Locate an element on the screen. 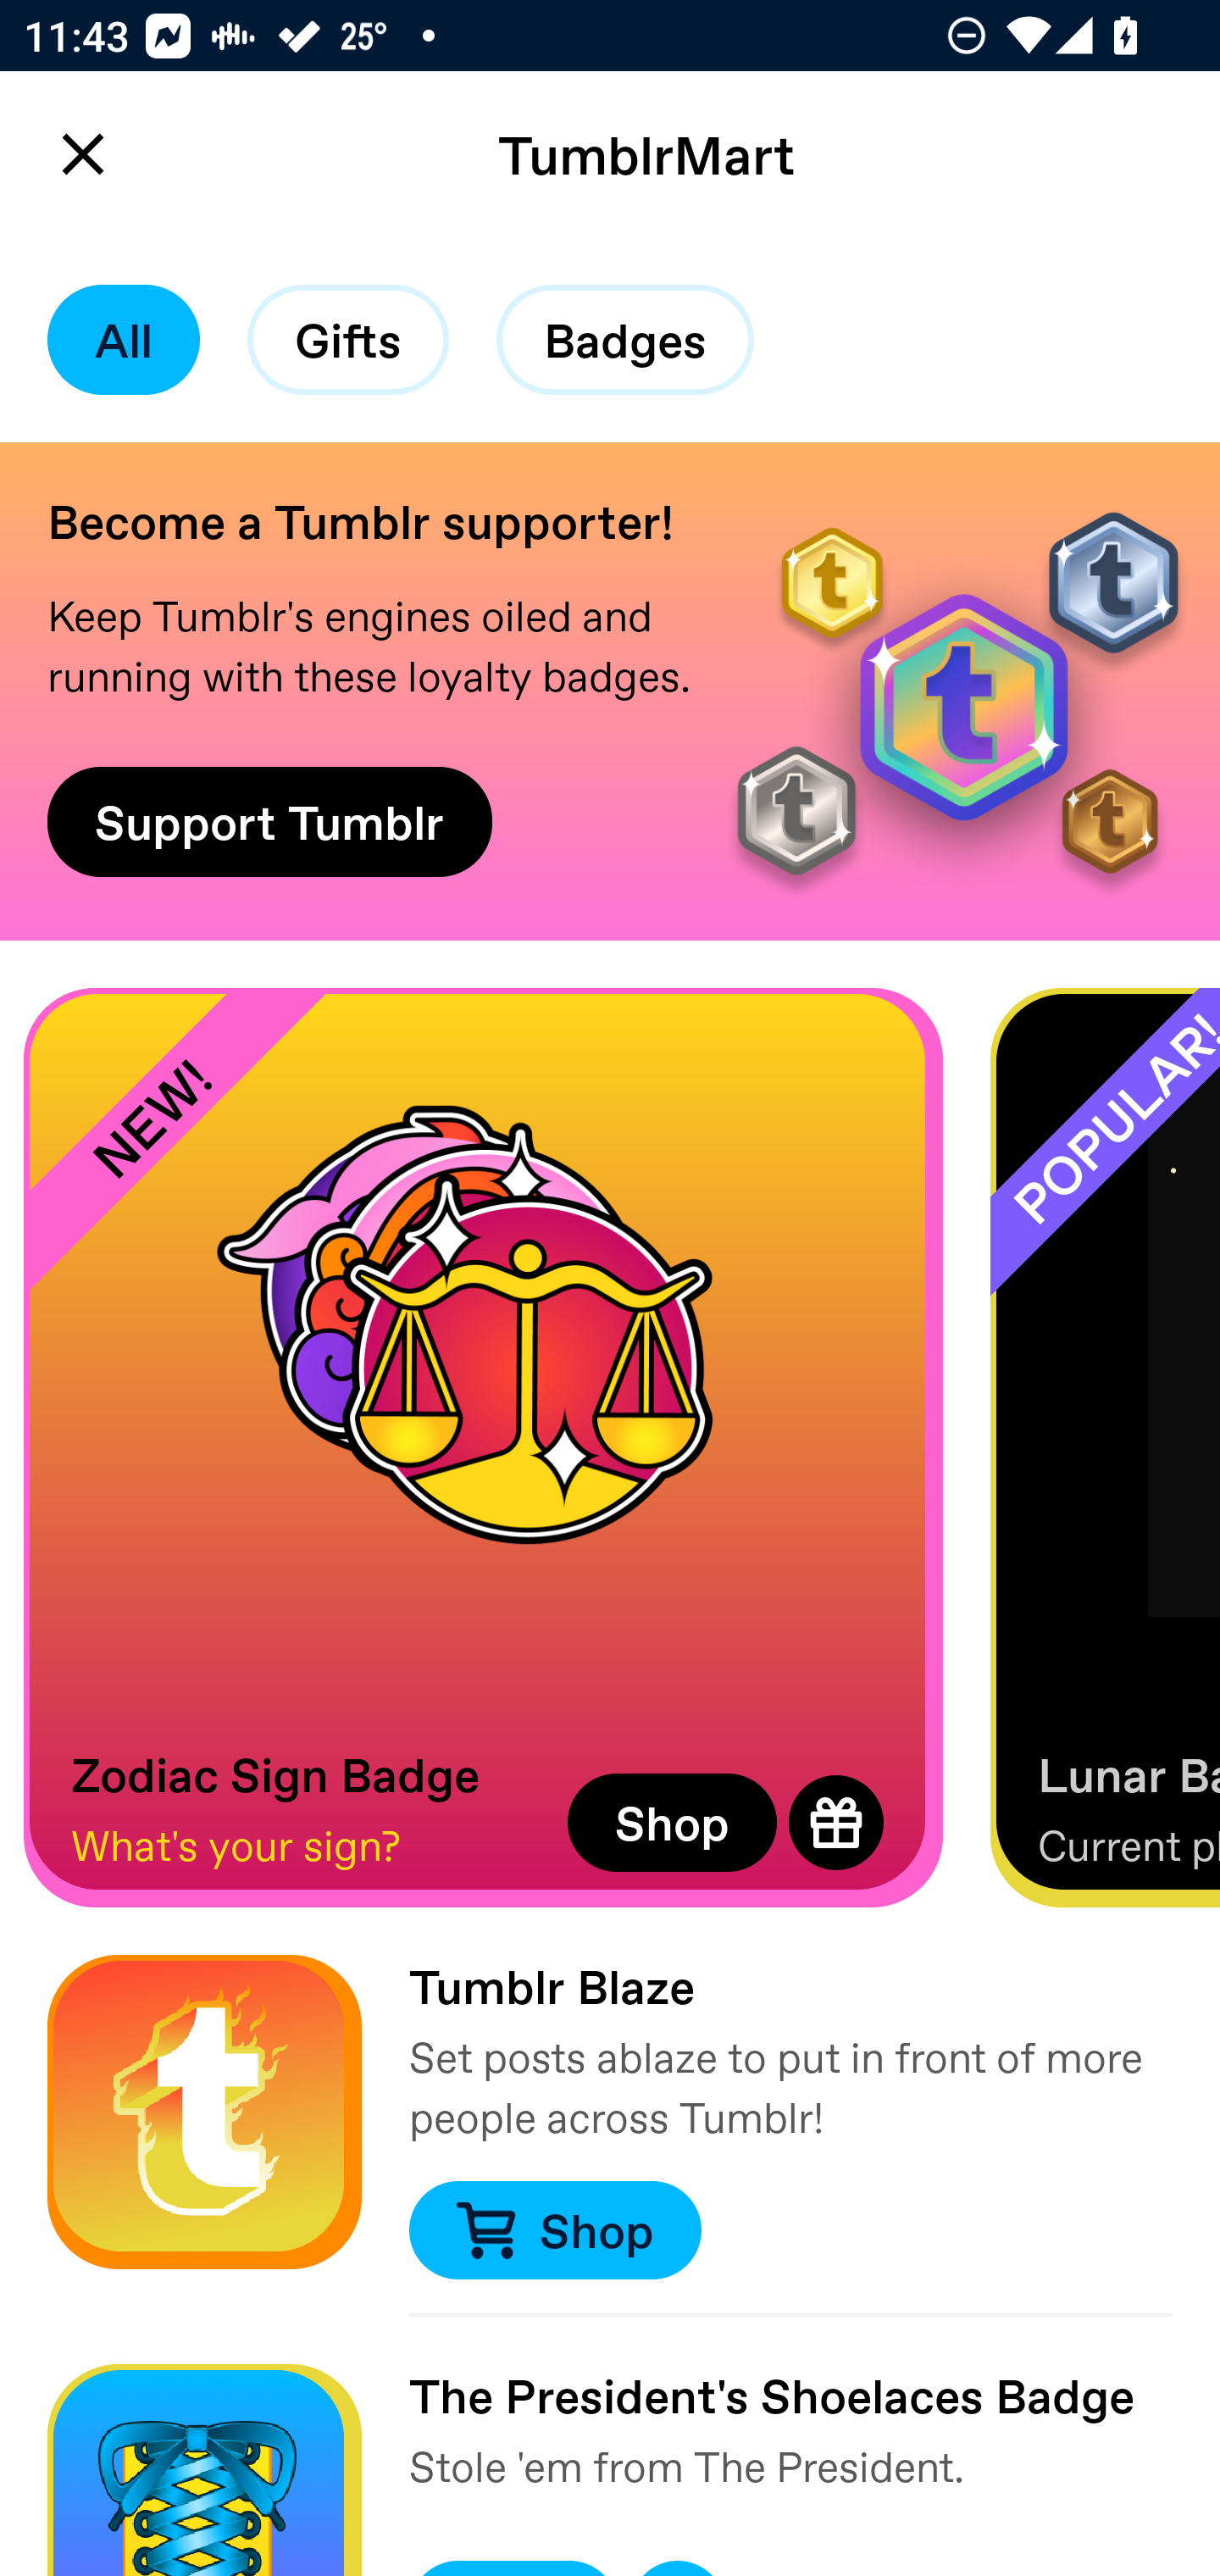  All is located at coordinates (124, 340).